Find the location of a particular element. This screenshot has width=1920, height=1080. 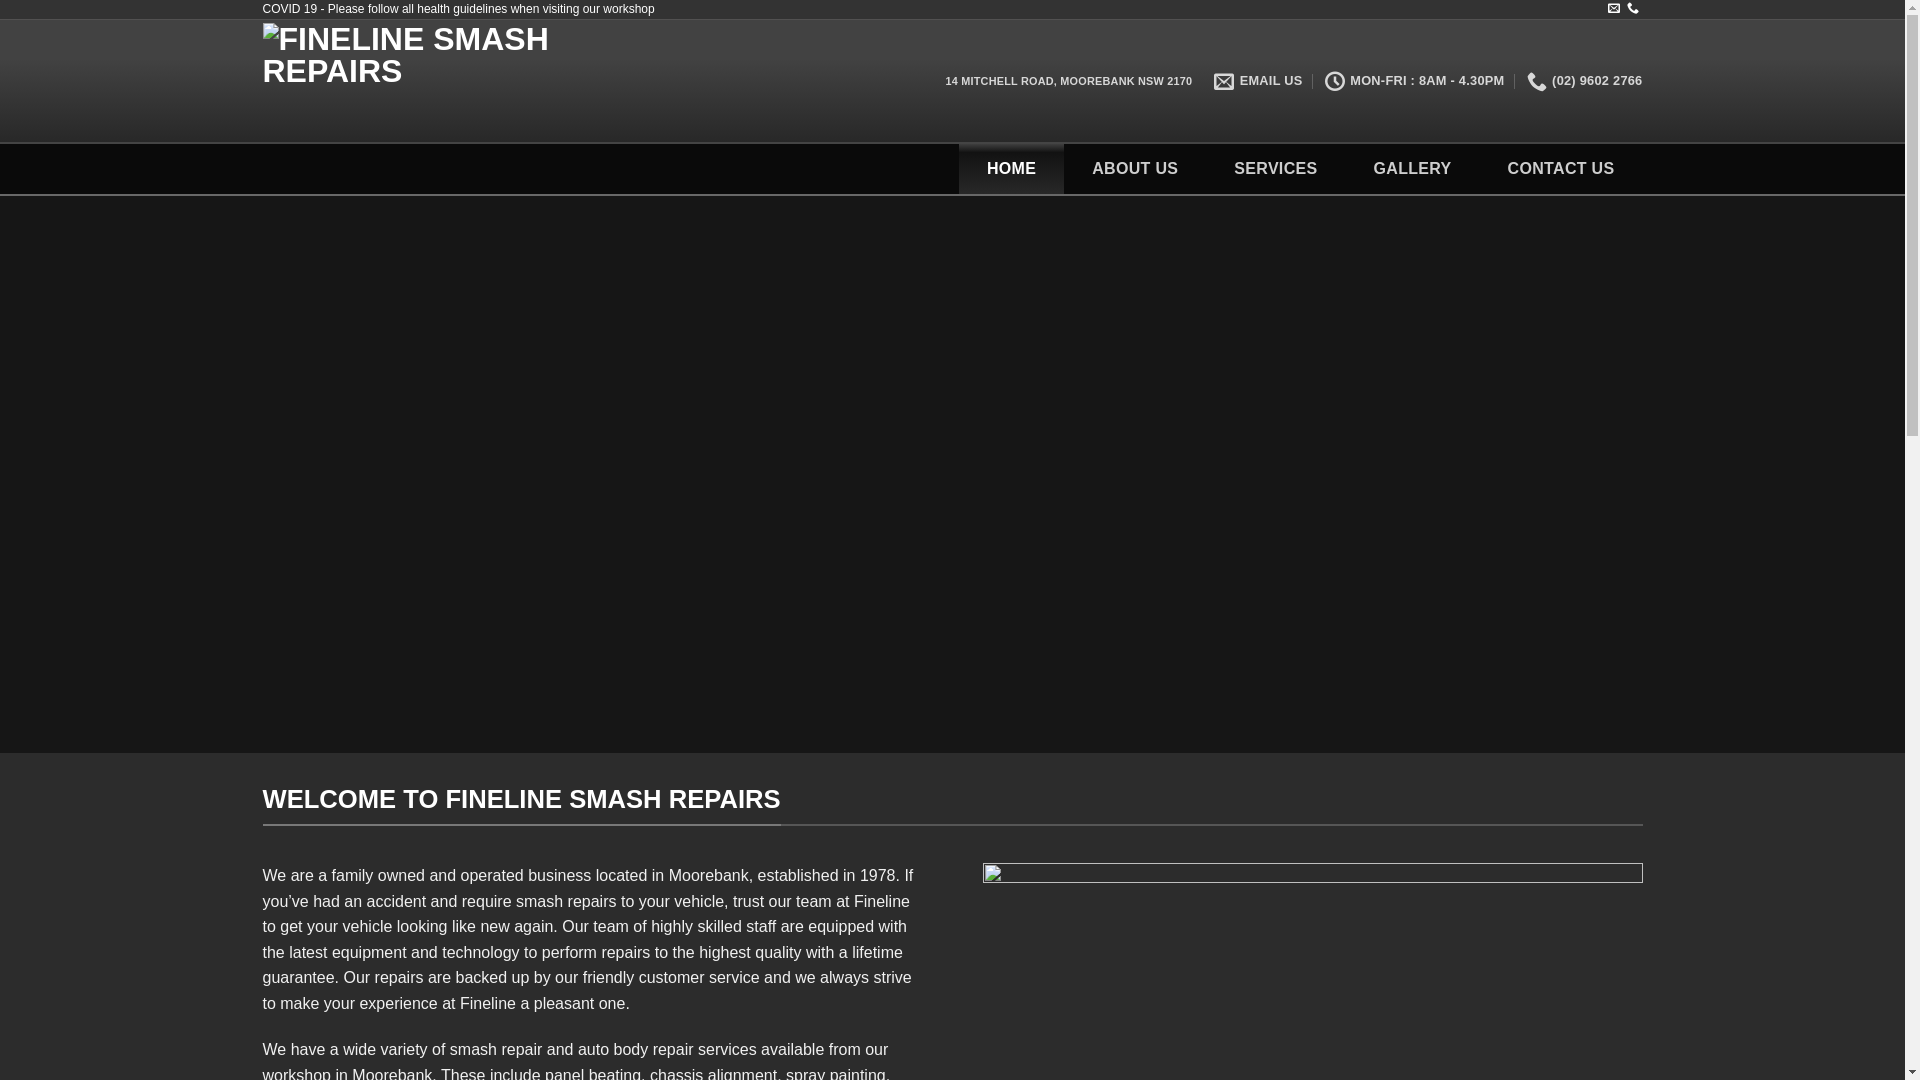

Skip to content is located at coordinates (0, 0).